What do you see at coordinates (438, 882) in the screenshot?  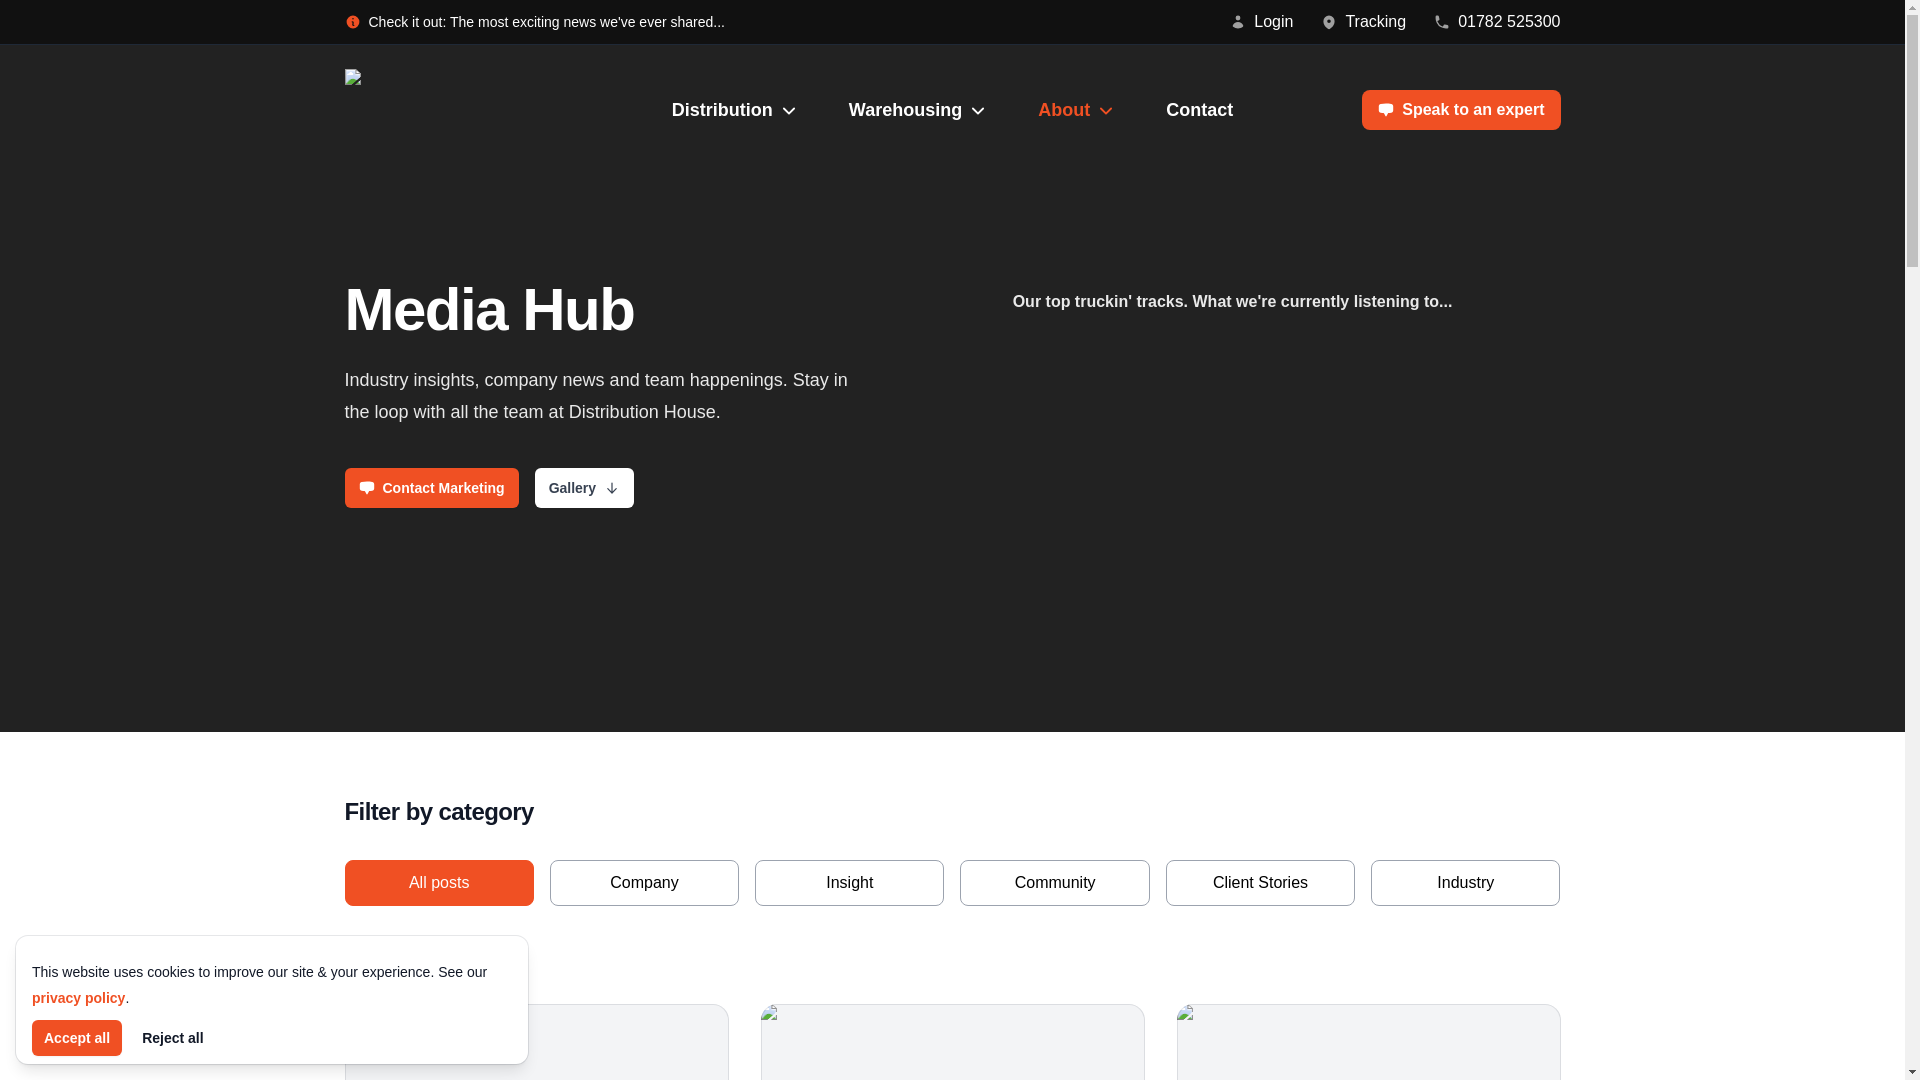 I see `All posts` at bounding box center [438, 882].